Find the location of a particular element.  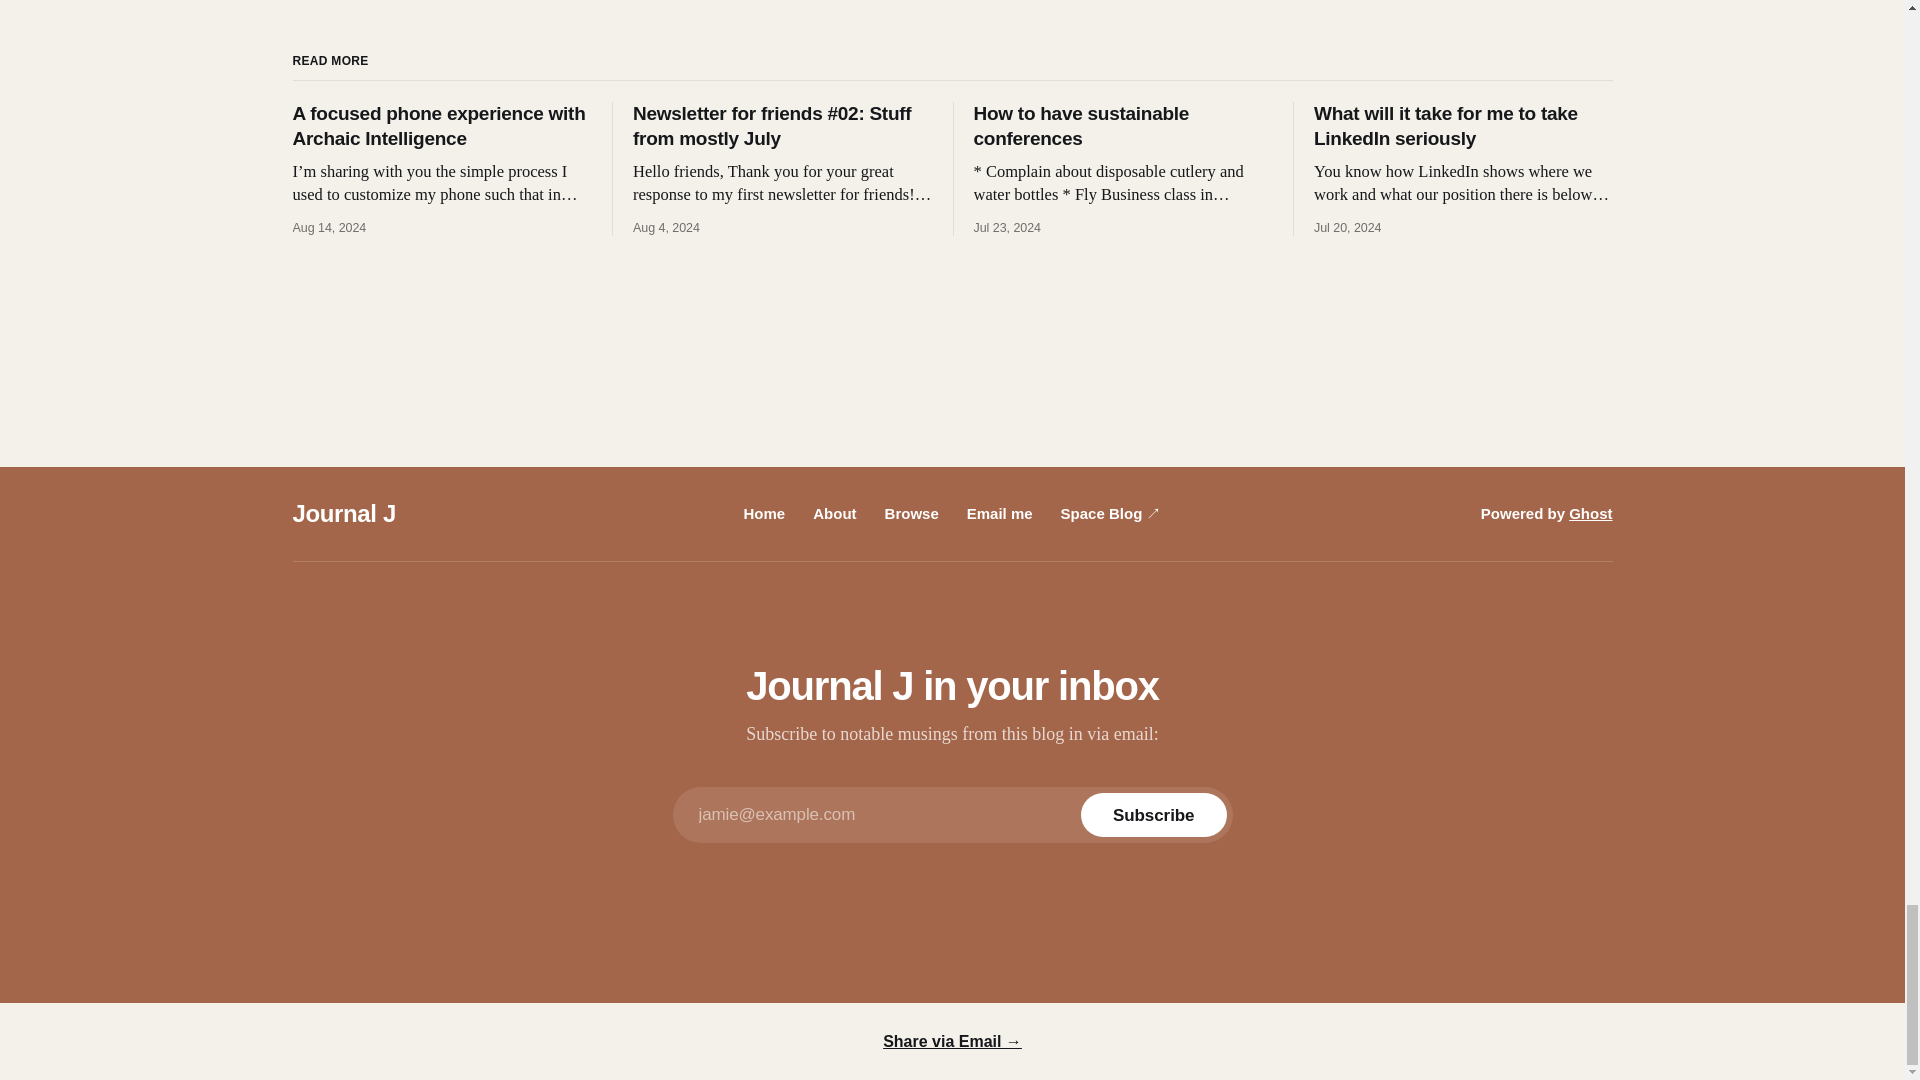

Email me is located at coordinates (1000, 513).